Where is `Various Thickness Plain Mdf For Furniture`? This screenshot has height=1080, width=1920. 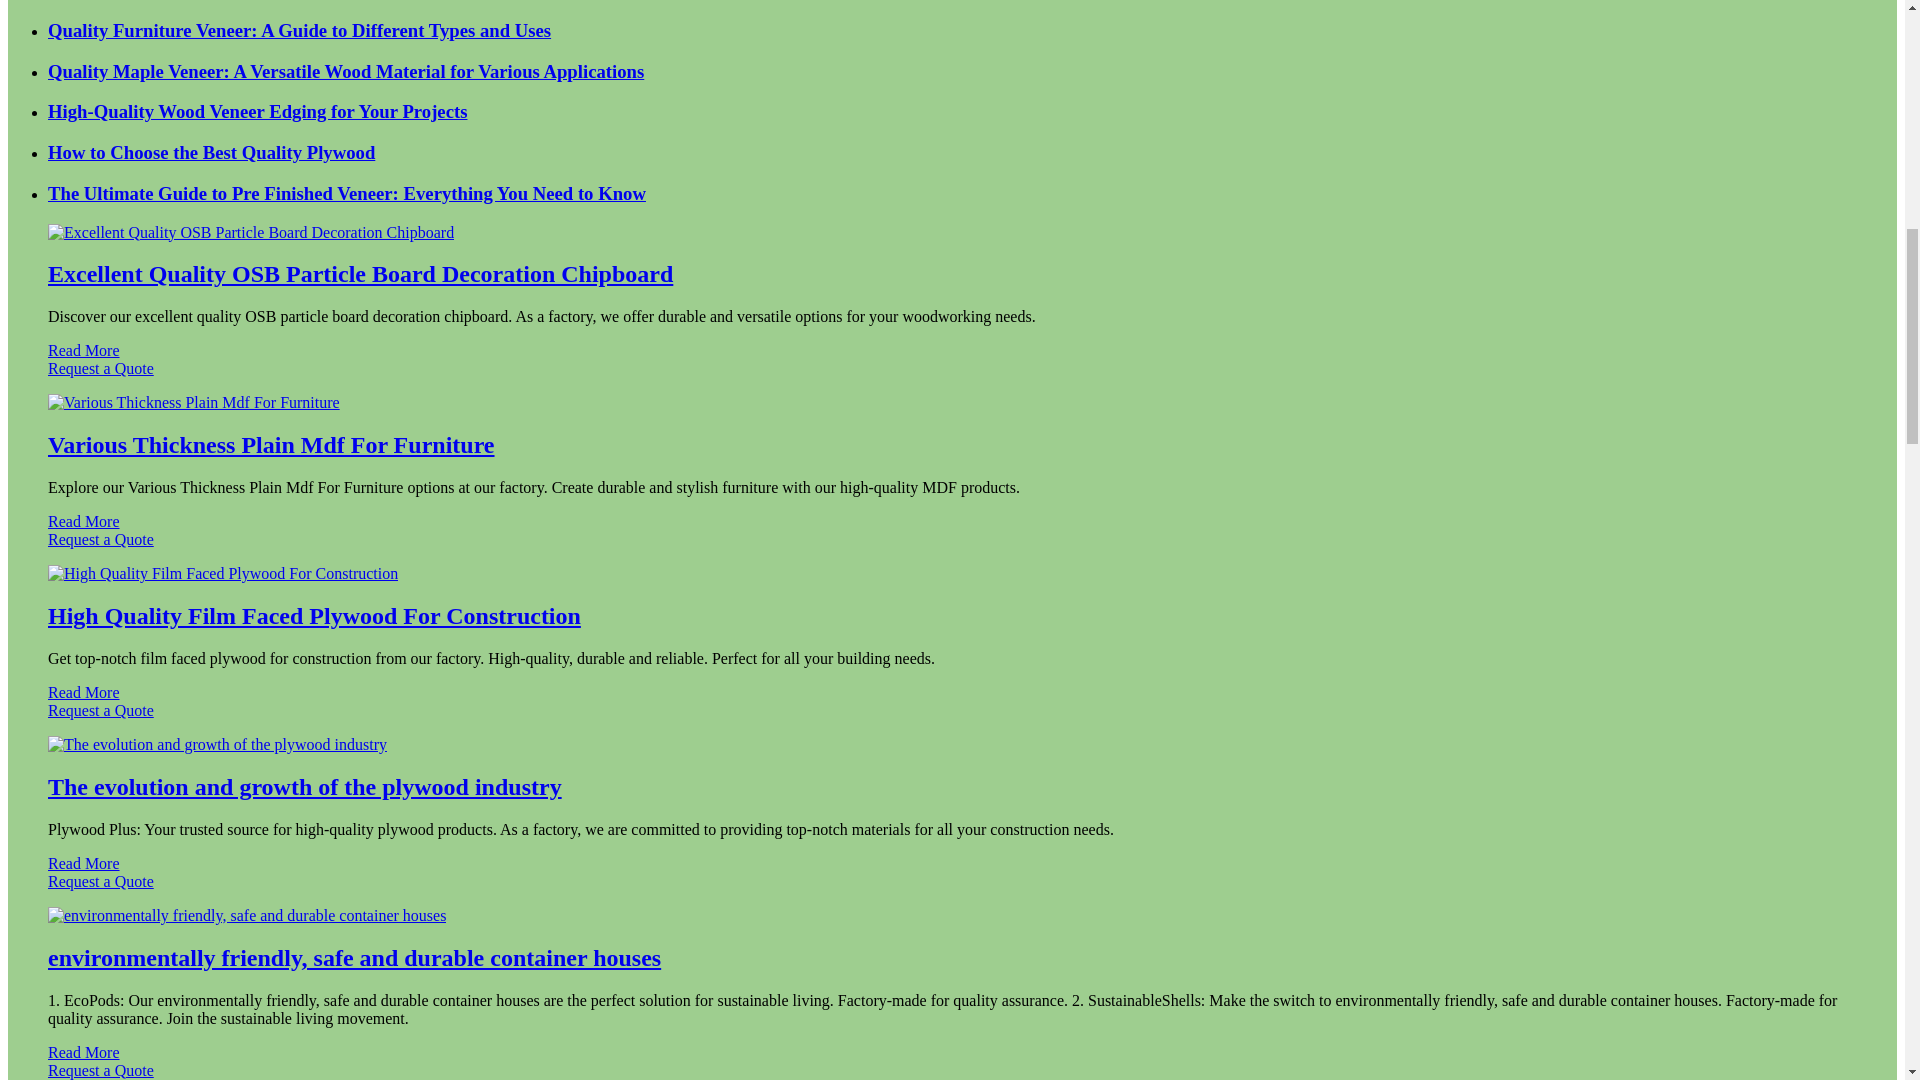
Various Thickness Plain Mdf For Furniture is located at coordinates (272, 444).